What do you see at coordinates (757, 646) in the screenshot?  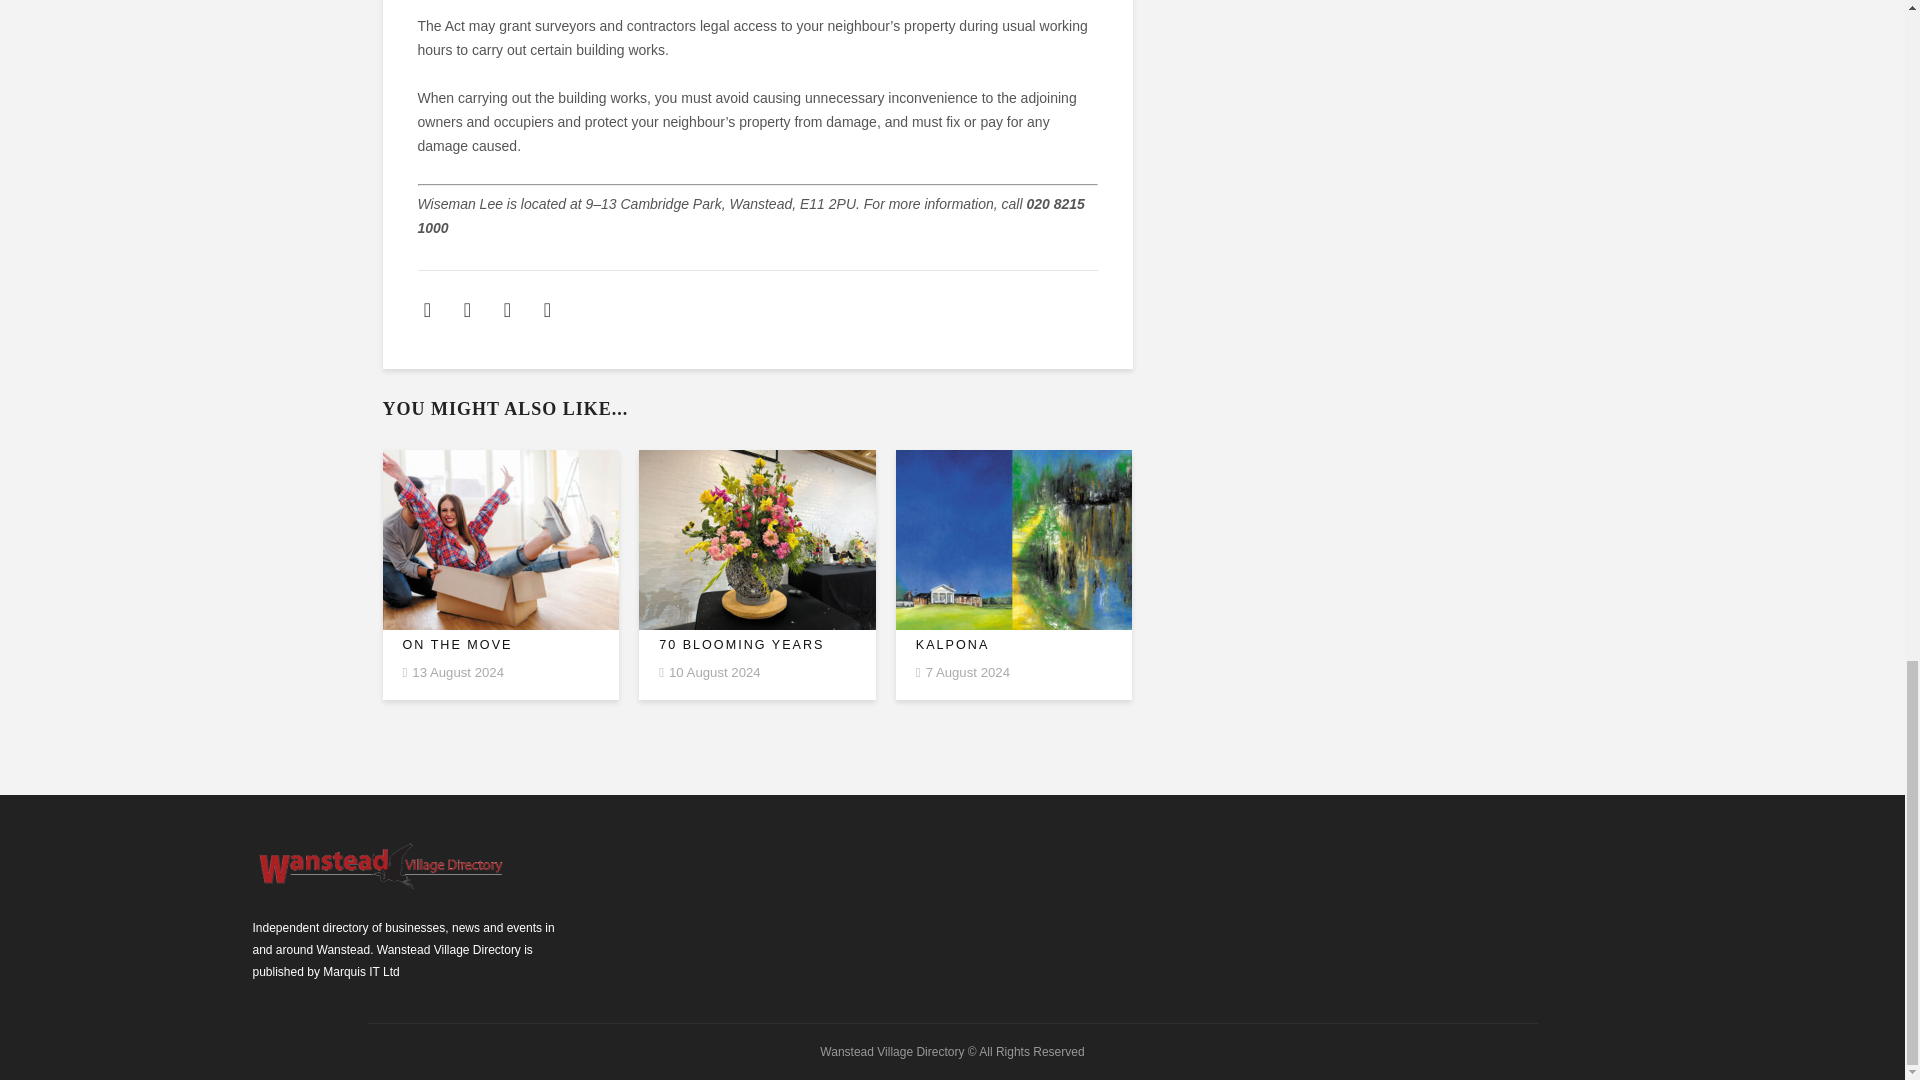 I see `70 blooming years` at bounding box center [757, 646].